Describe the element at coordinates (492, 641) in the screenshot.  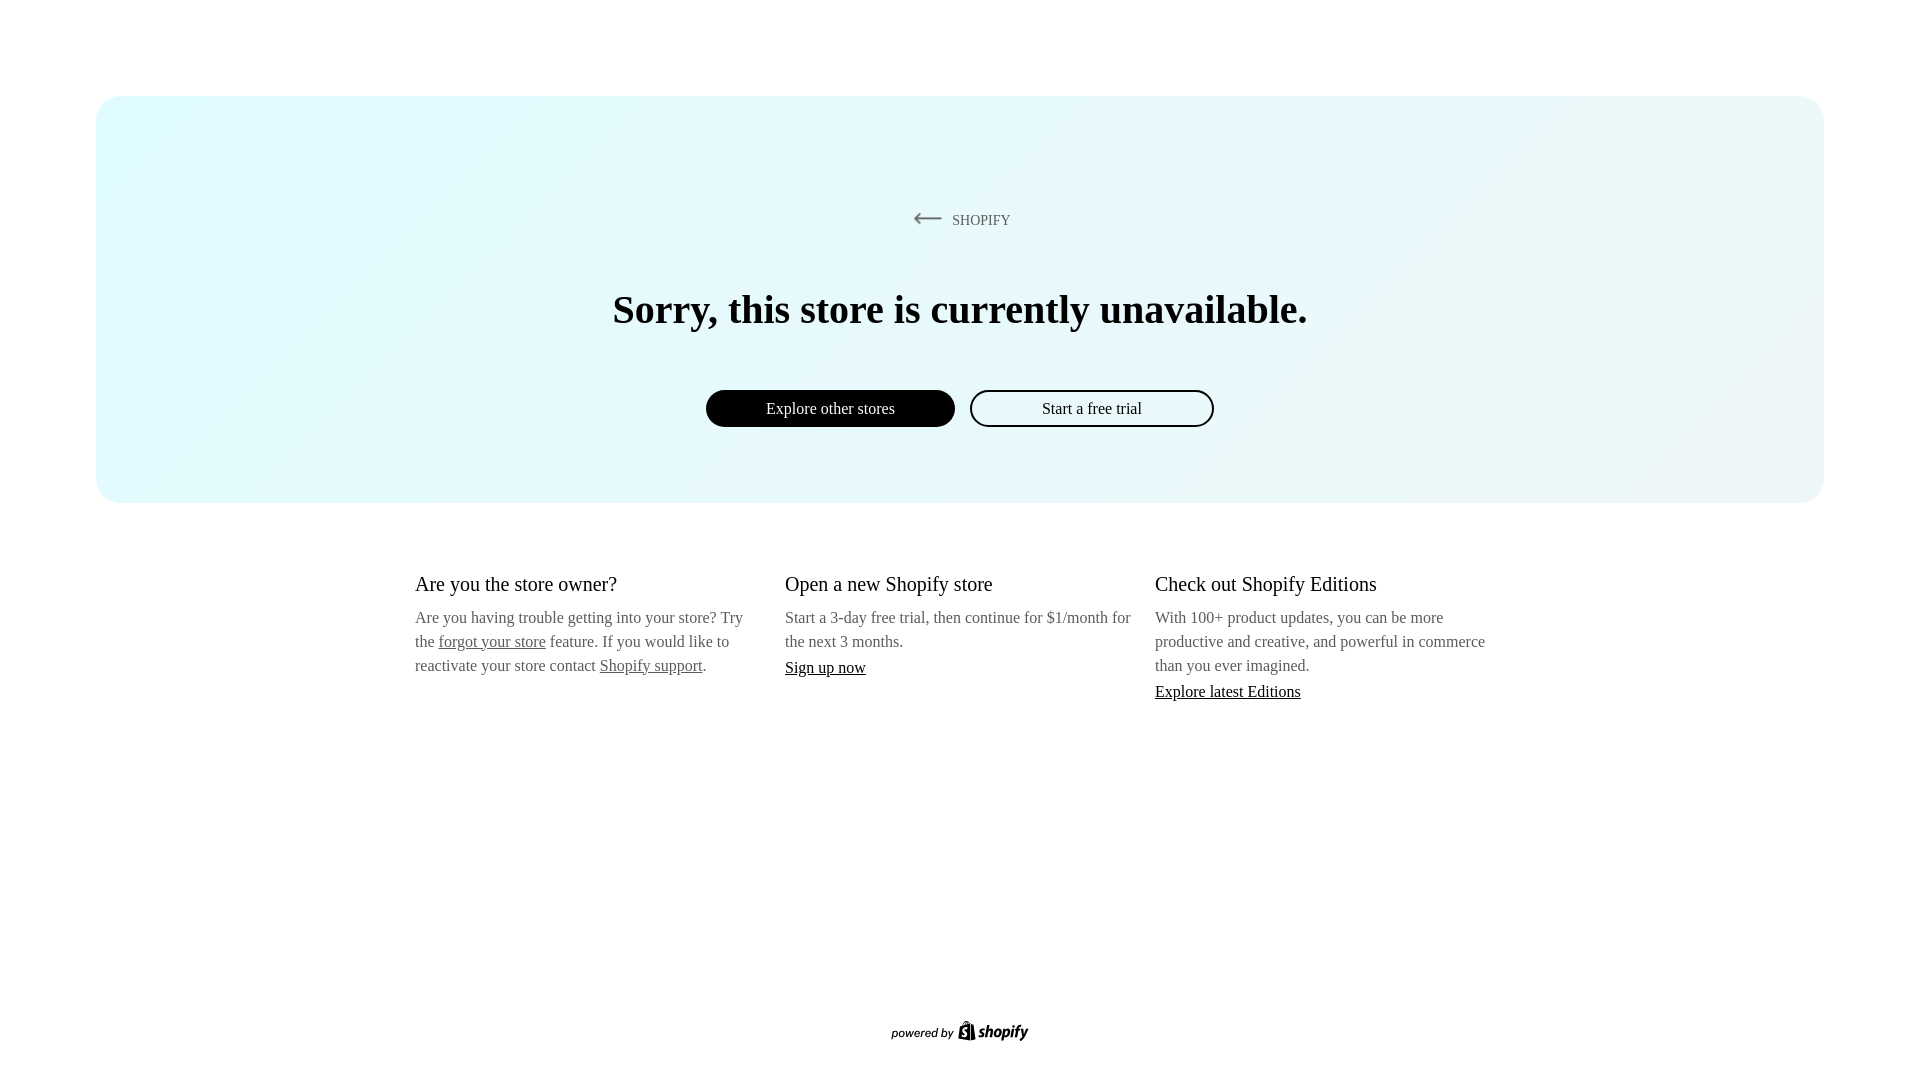
I see `forgot your store` at that location.